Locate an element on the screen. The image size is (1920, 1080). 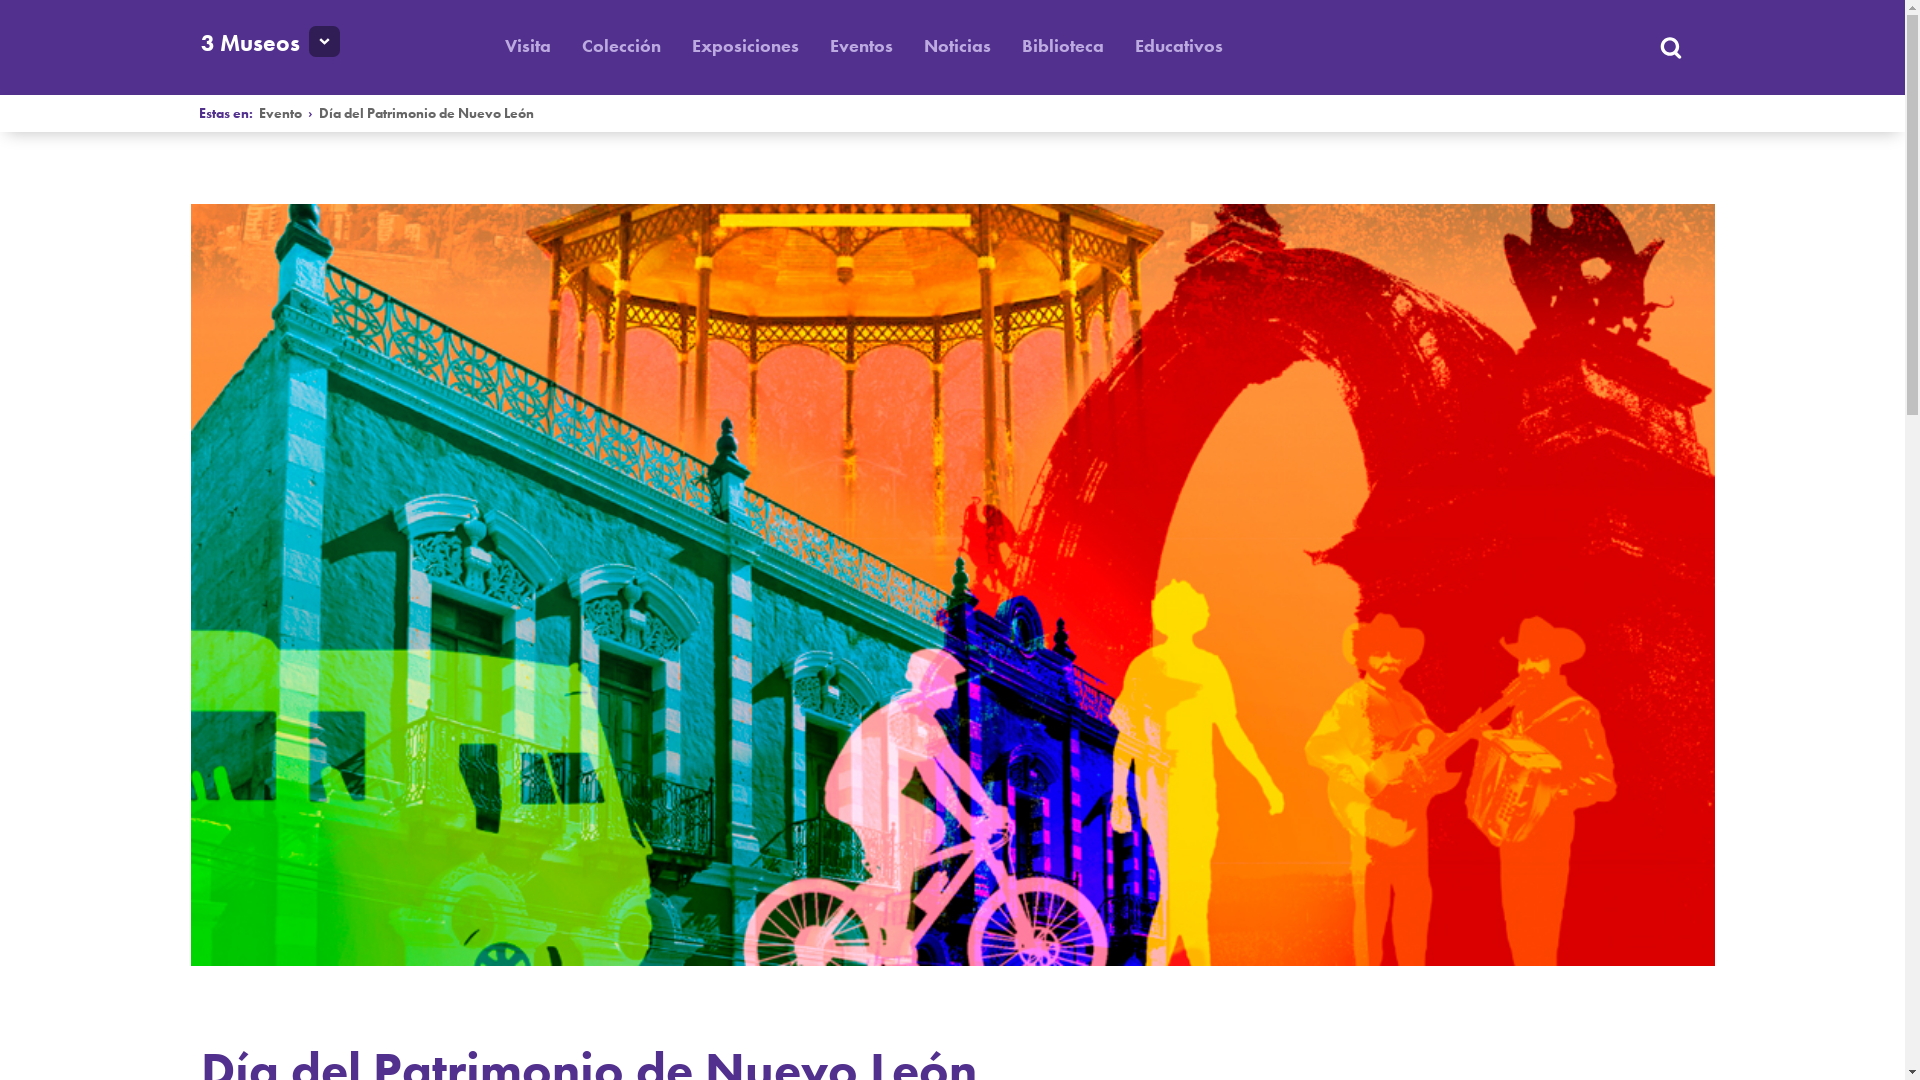
Visita is located at coordinates (528, 46).